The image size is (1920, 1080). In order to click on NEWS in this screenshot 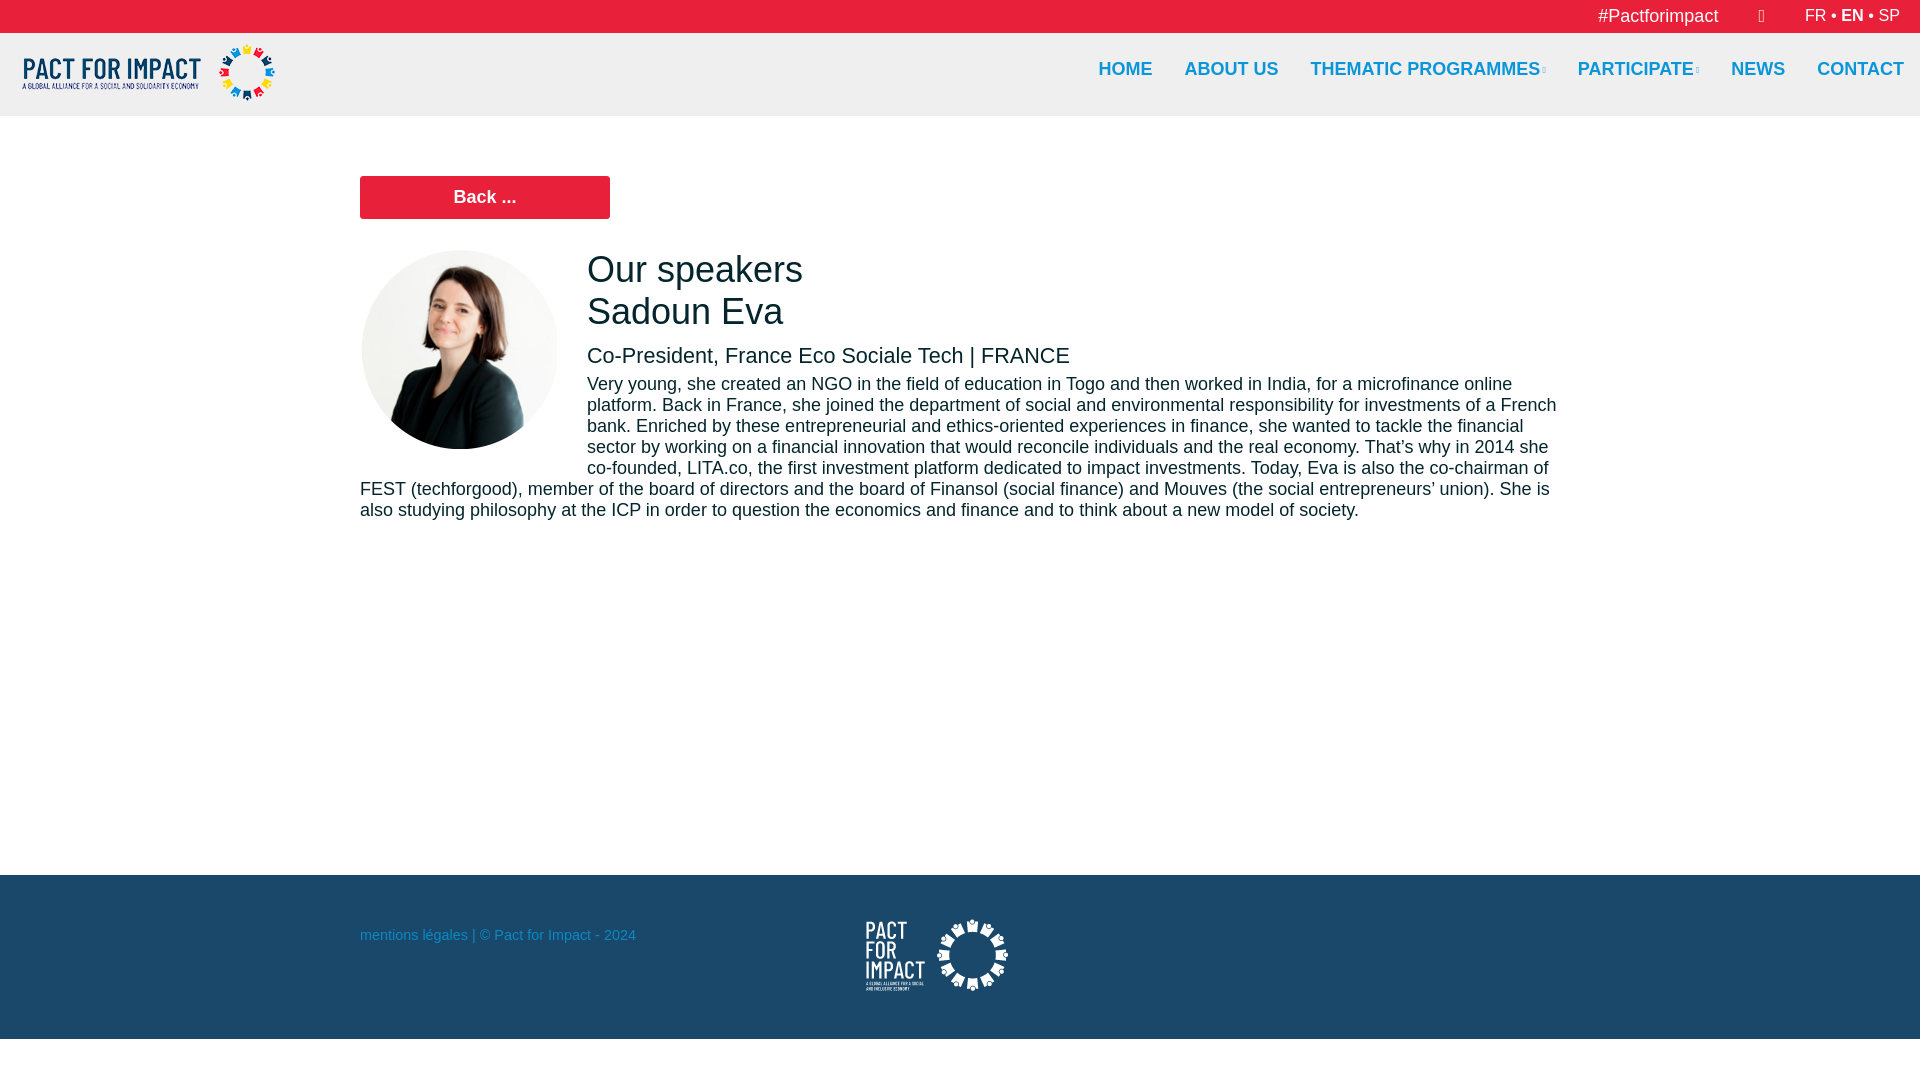, I will do `click(1758, 69)`.